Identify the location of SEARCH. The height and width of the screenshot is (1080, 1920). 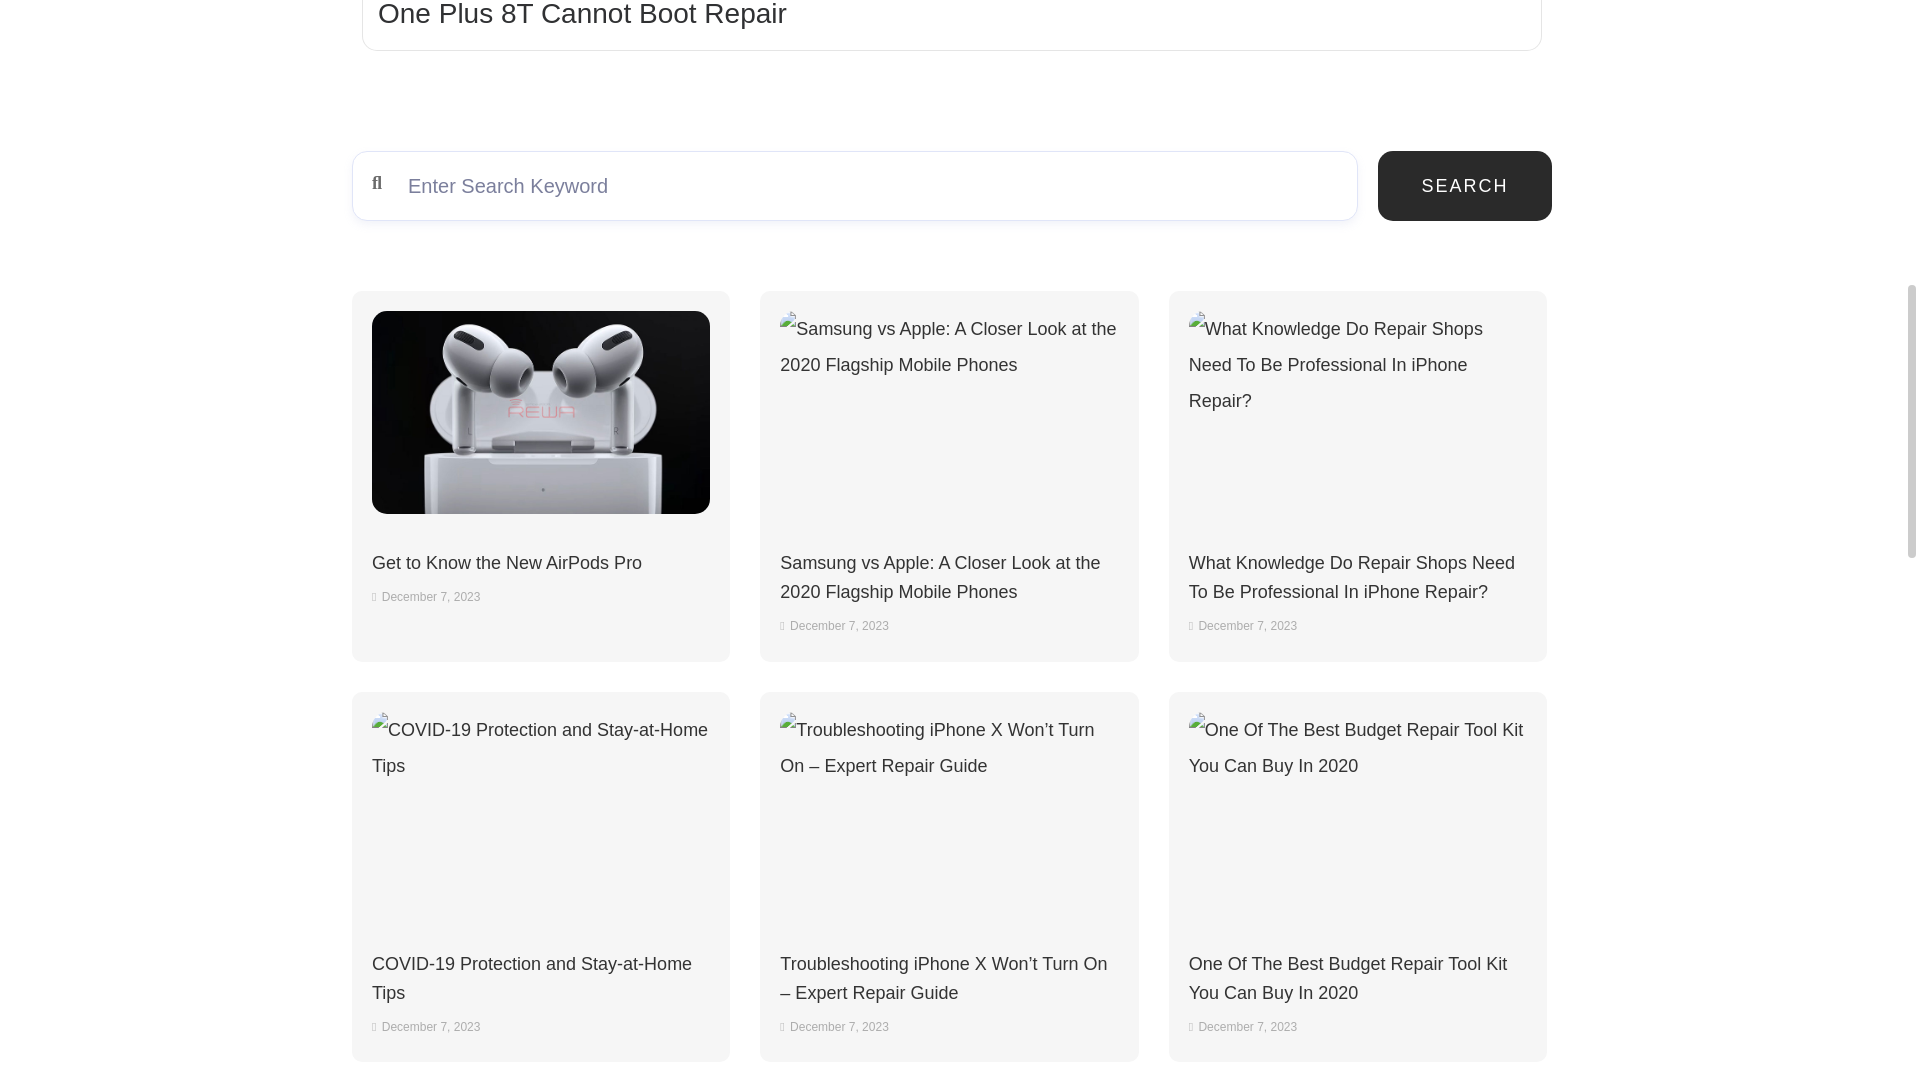
(1464, 186).